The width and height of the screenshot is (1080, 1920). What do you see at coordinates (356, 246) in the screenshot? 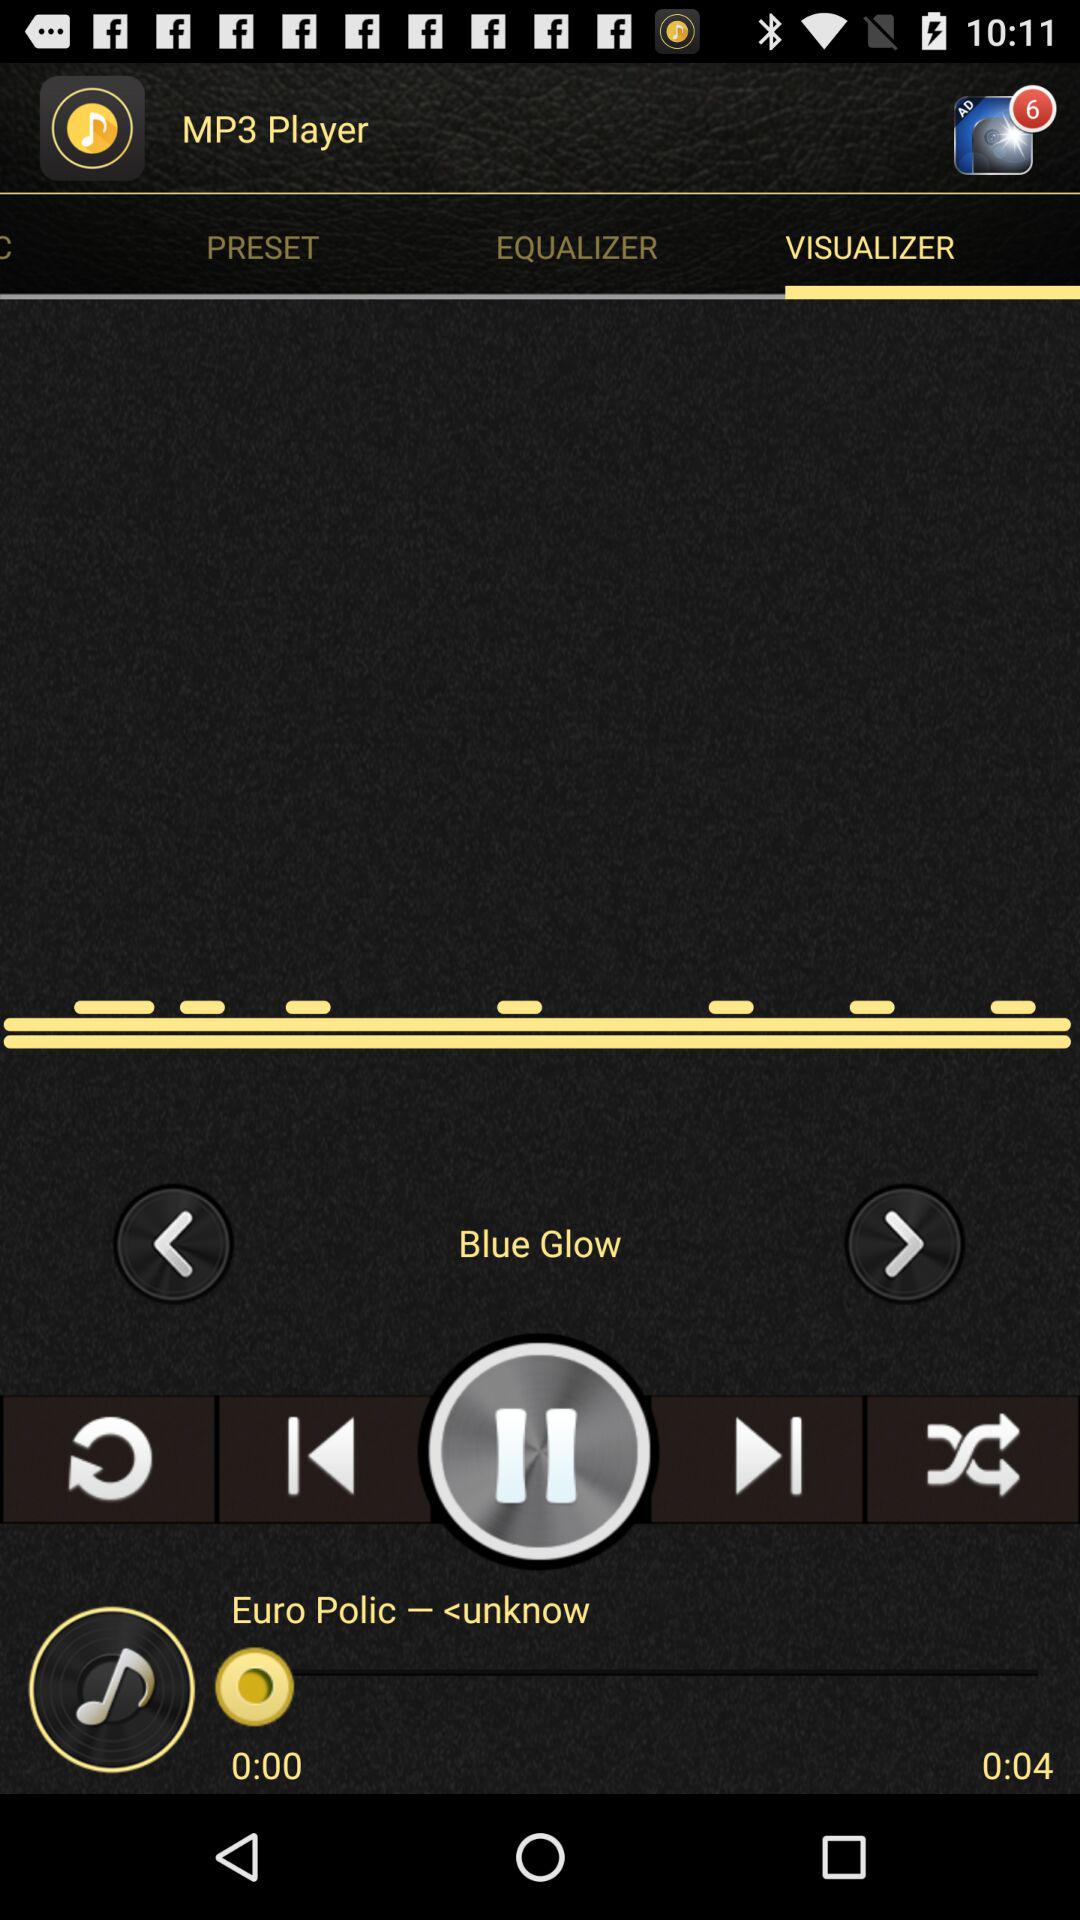
I see `launch the preset radio button` at bounding box center [356, 246].